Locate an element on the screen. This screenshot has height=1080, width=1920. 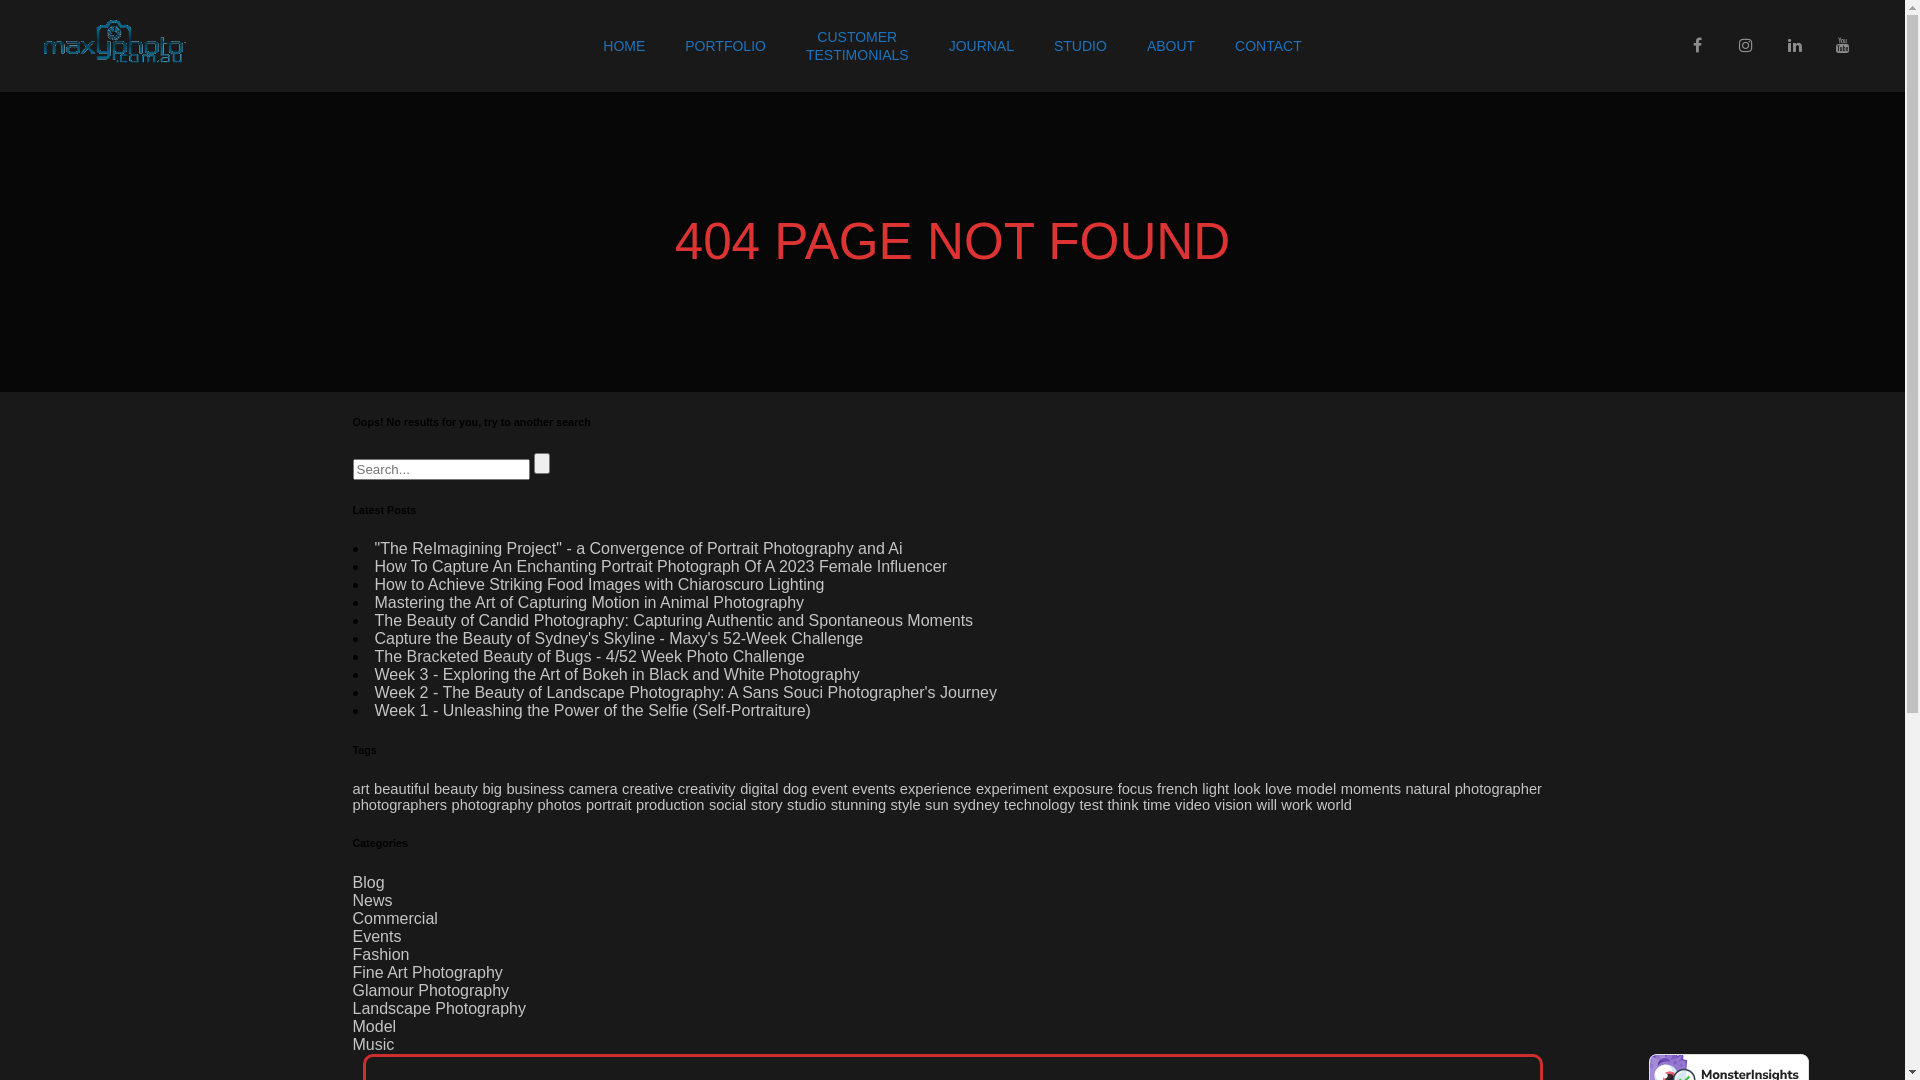
digital is located at coordinates (759, 789).